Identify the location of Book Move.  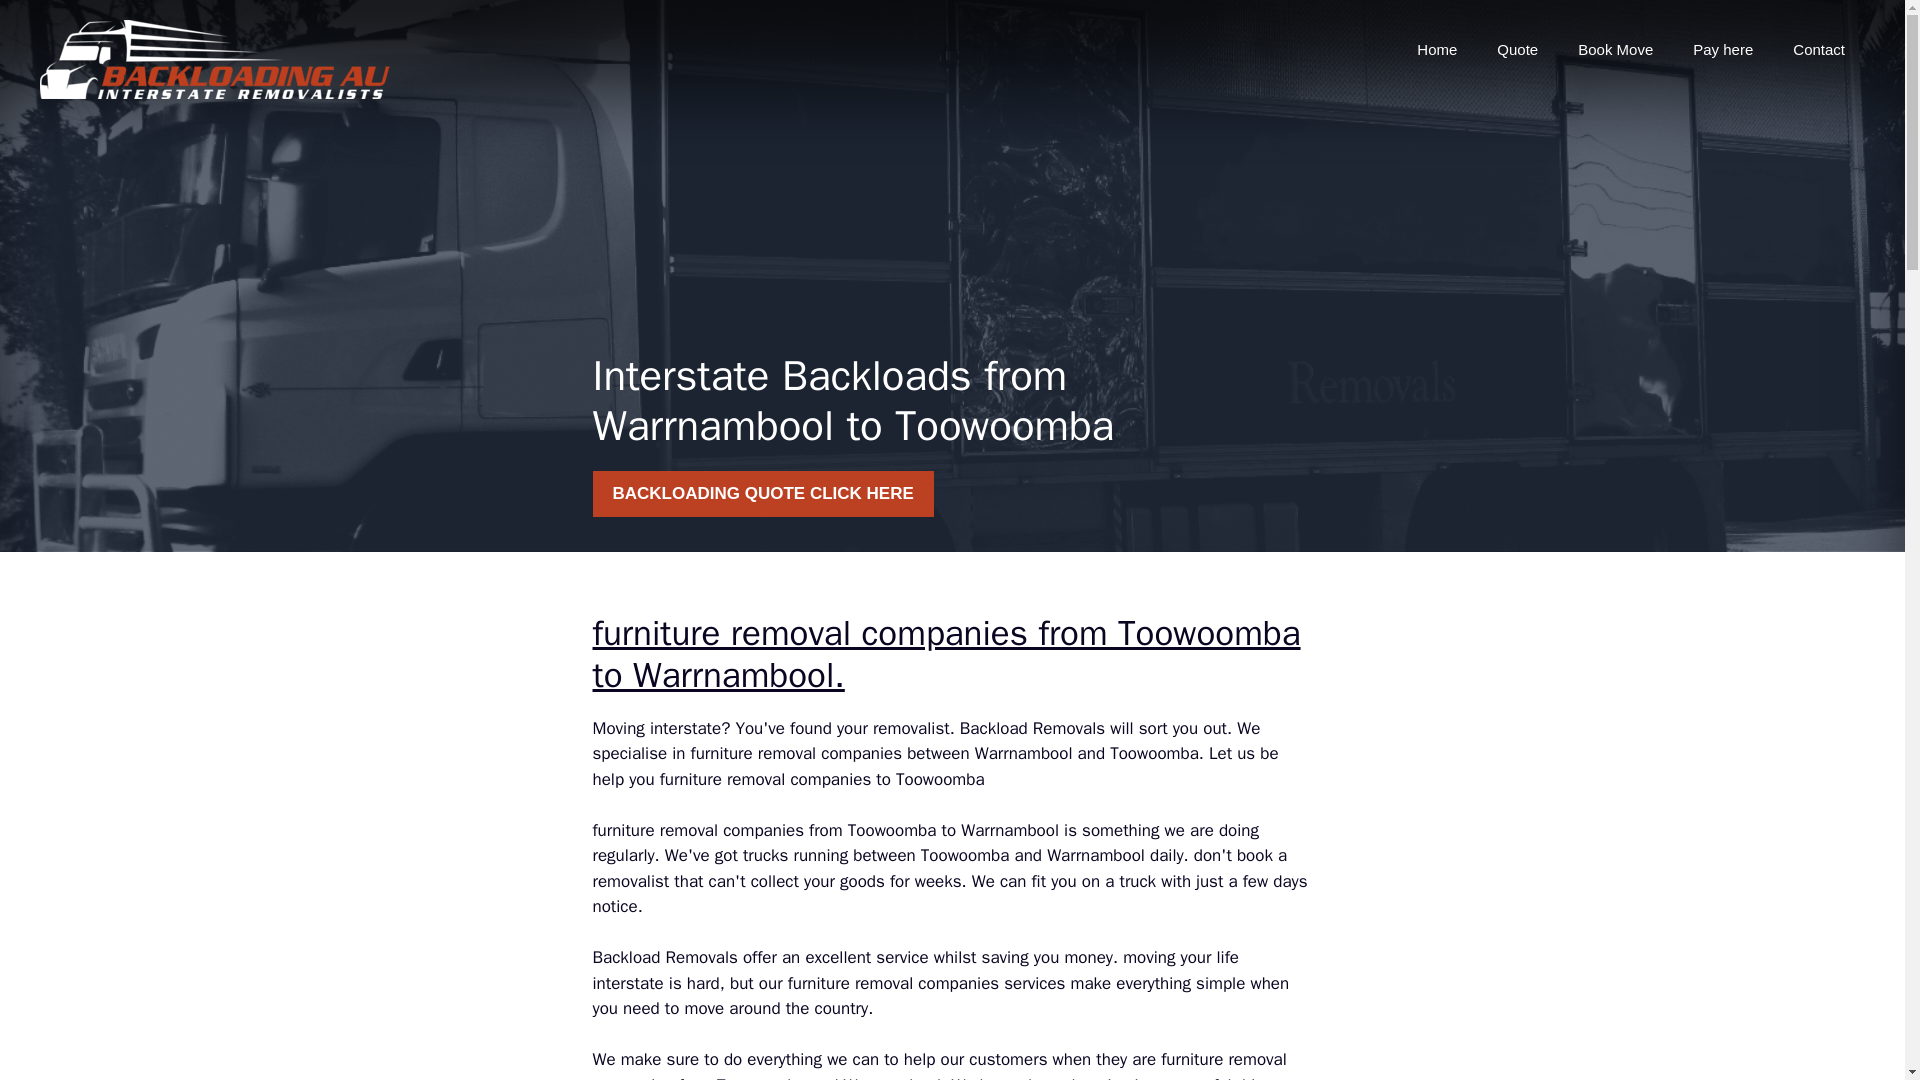
(1614, 50).